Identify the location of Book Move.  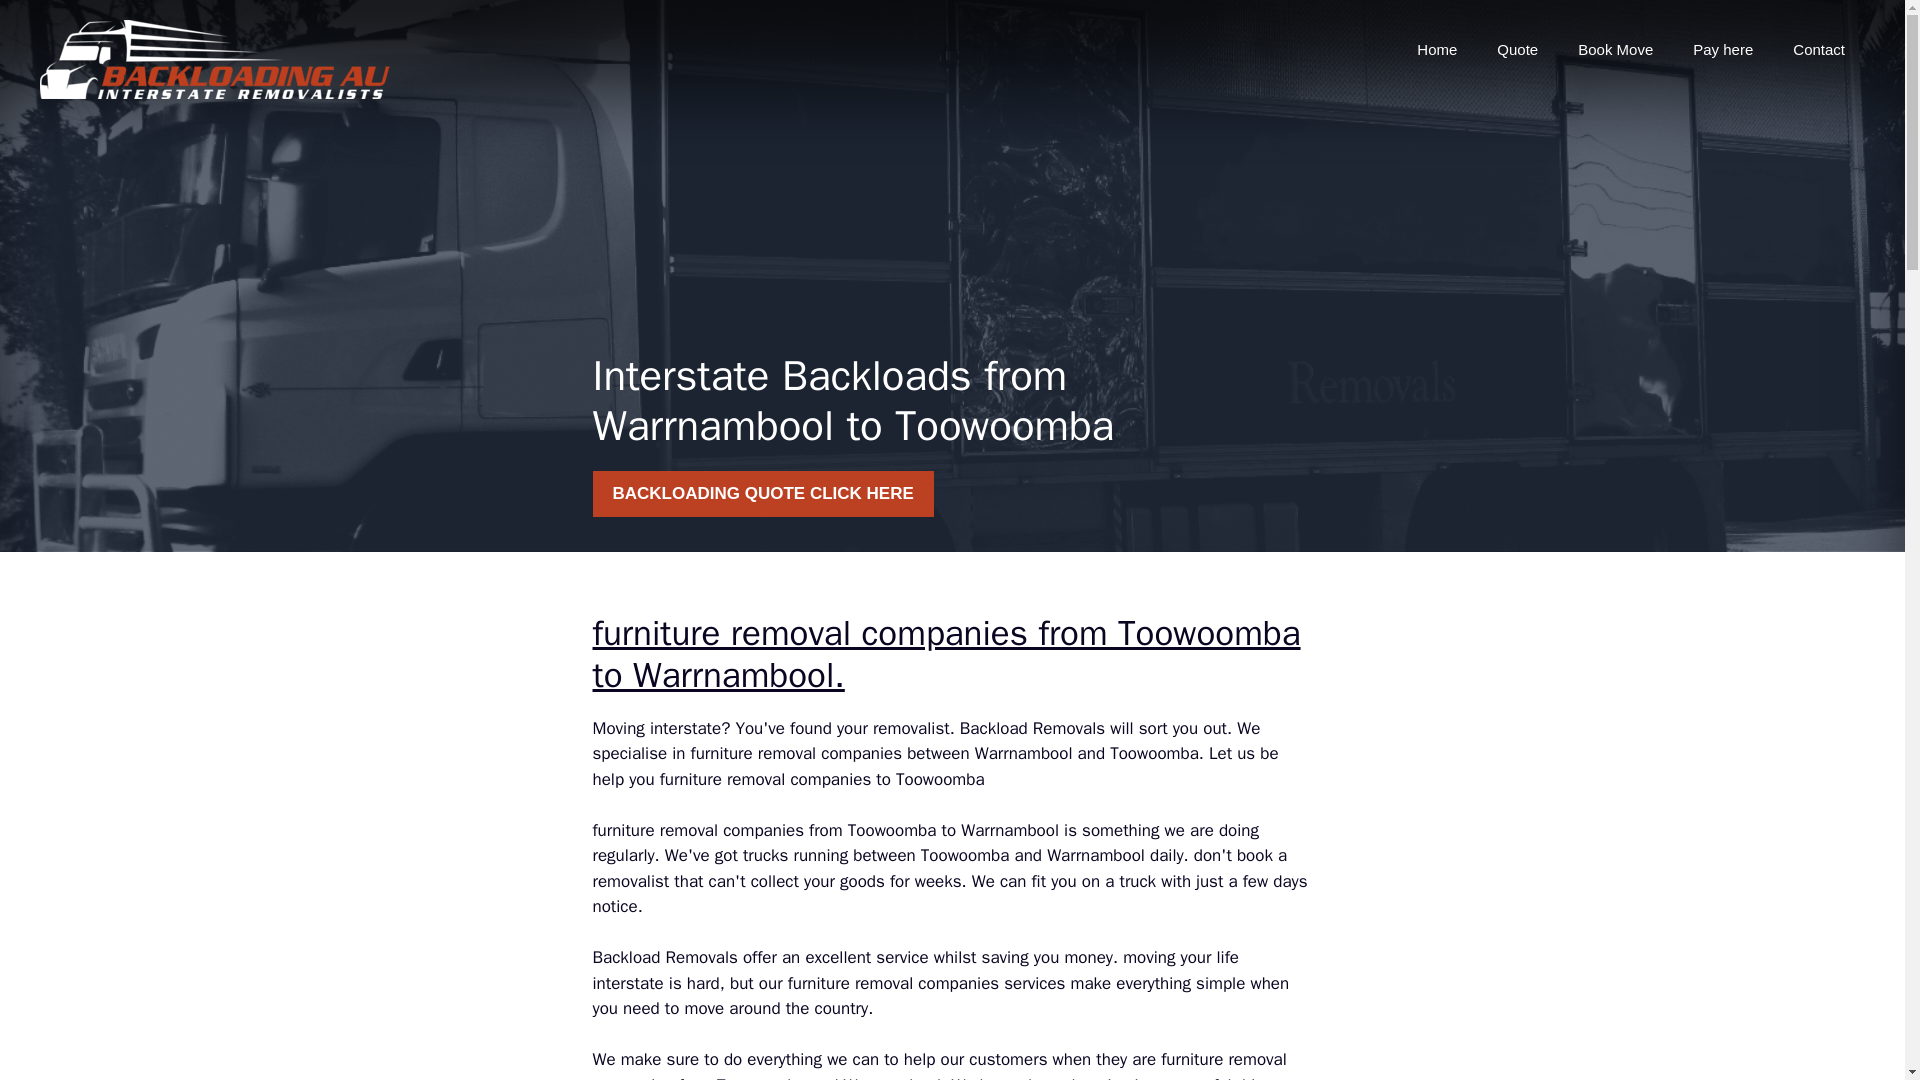
(1614, 50).